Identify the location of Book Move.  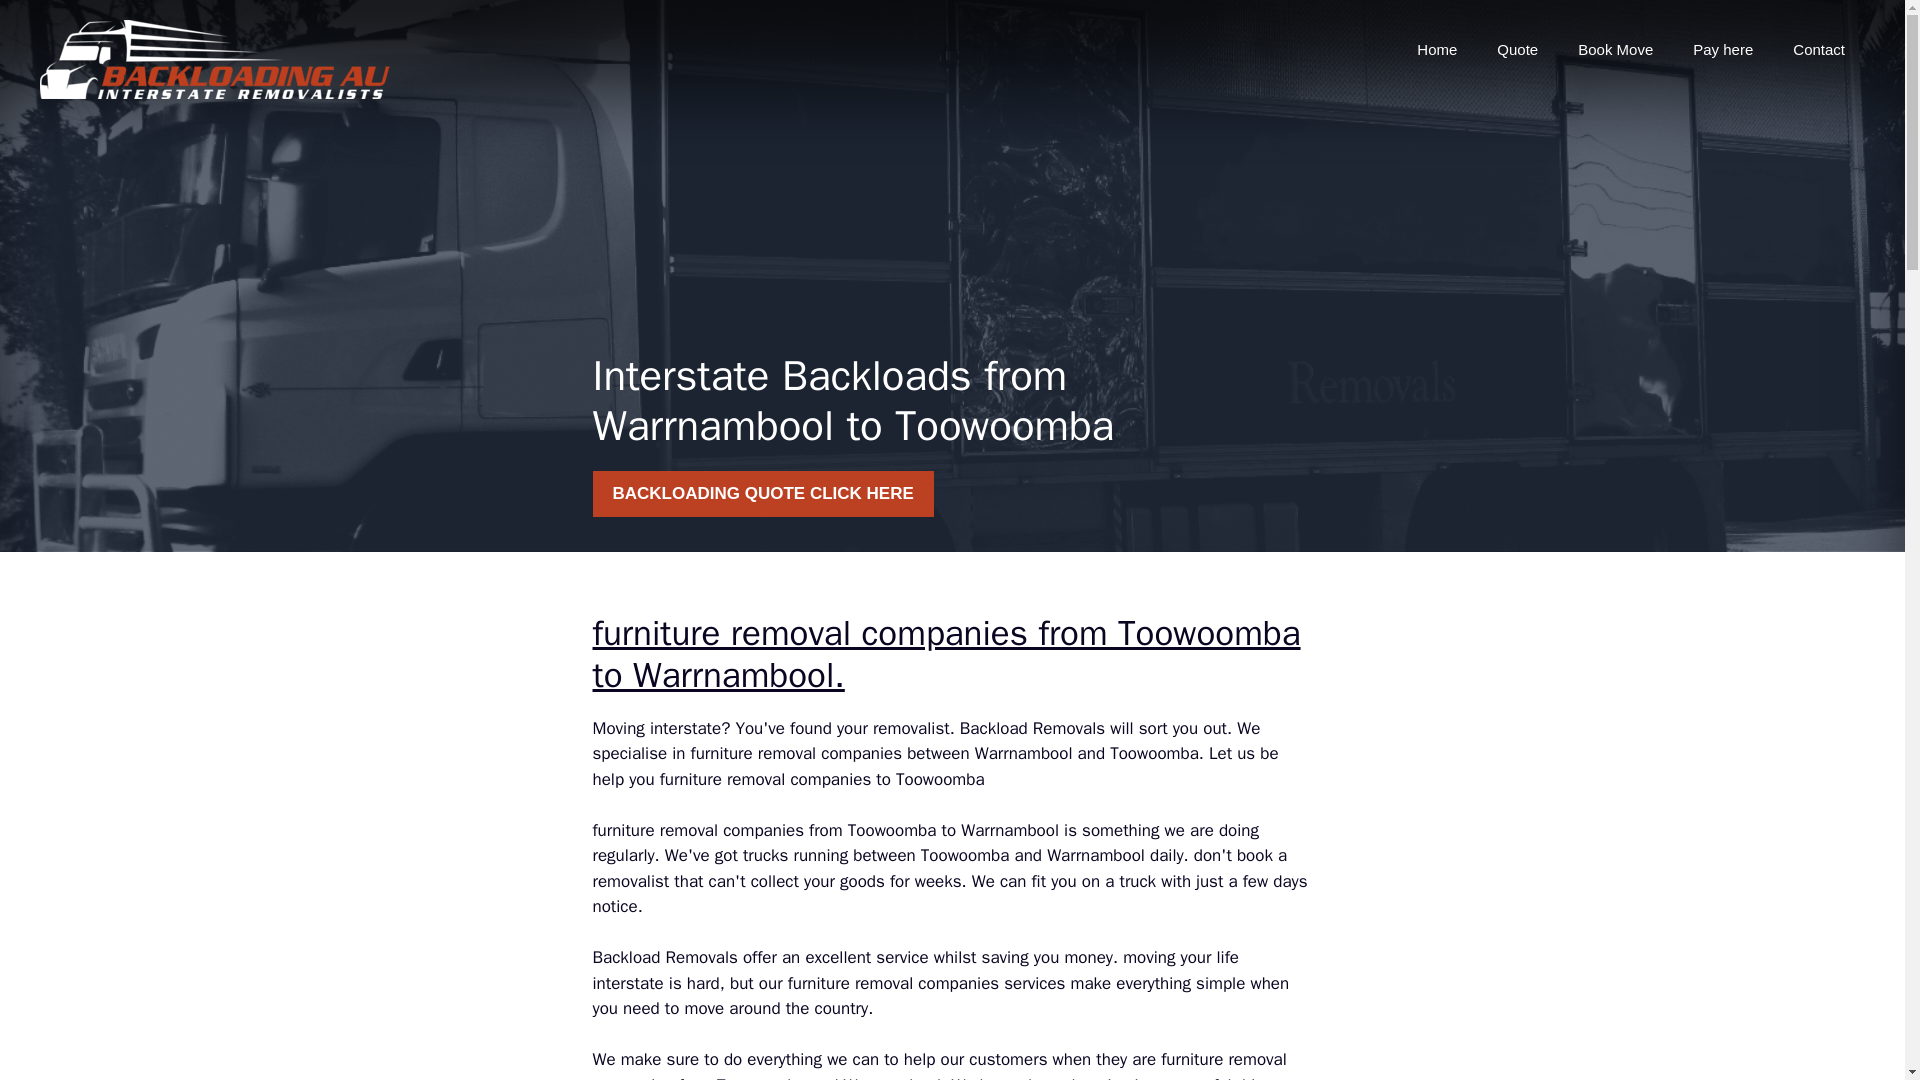
(1614, 50).